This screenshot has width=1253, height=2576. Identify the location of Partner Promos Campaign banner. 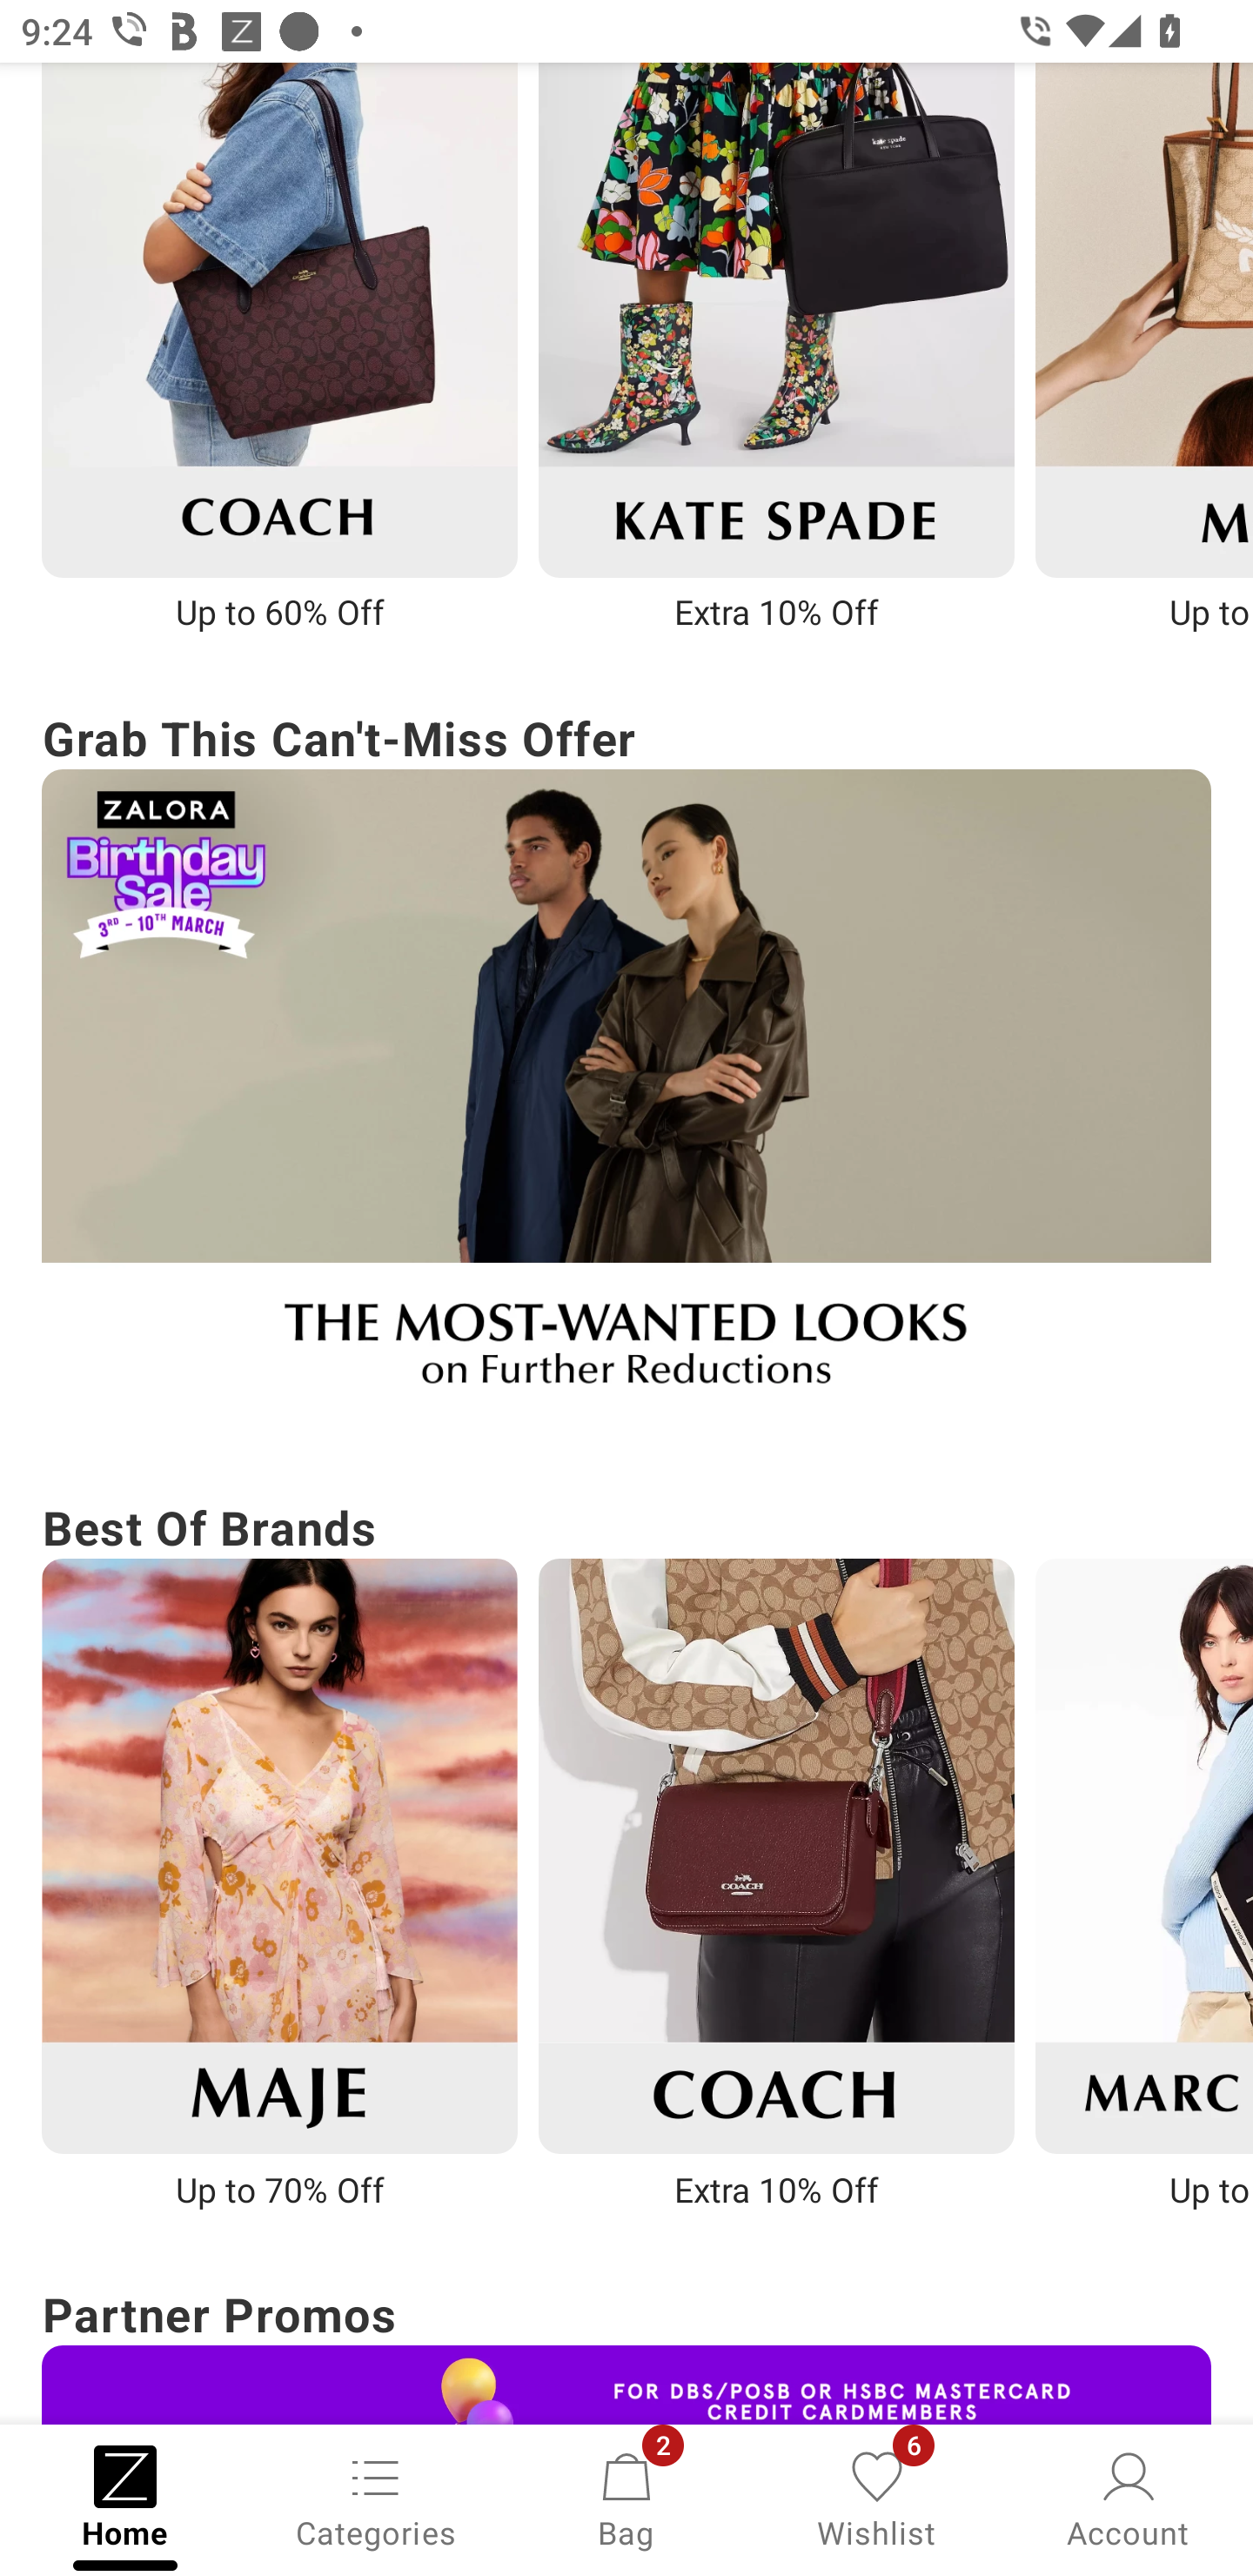
(626, 2350).